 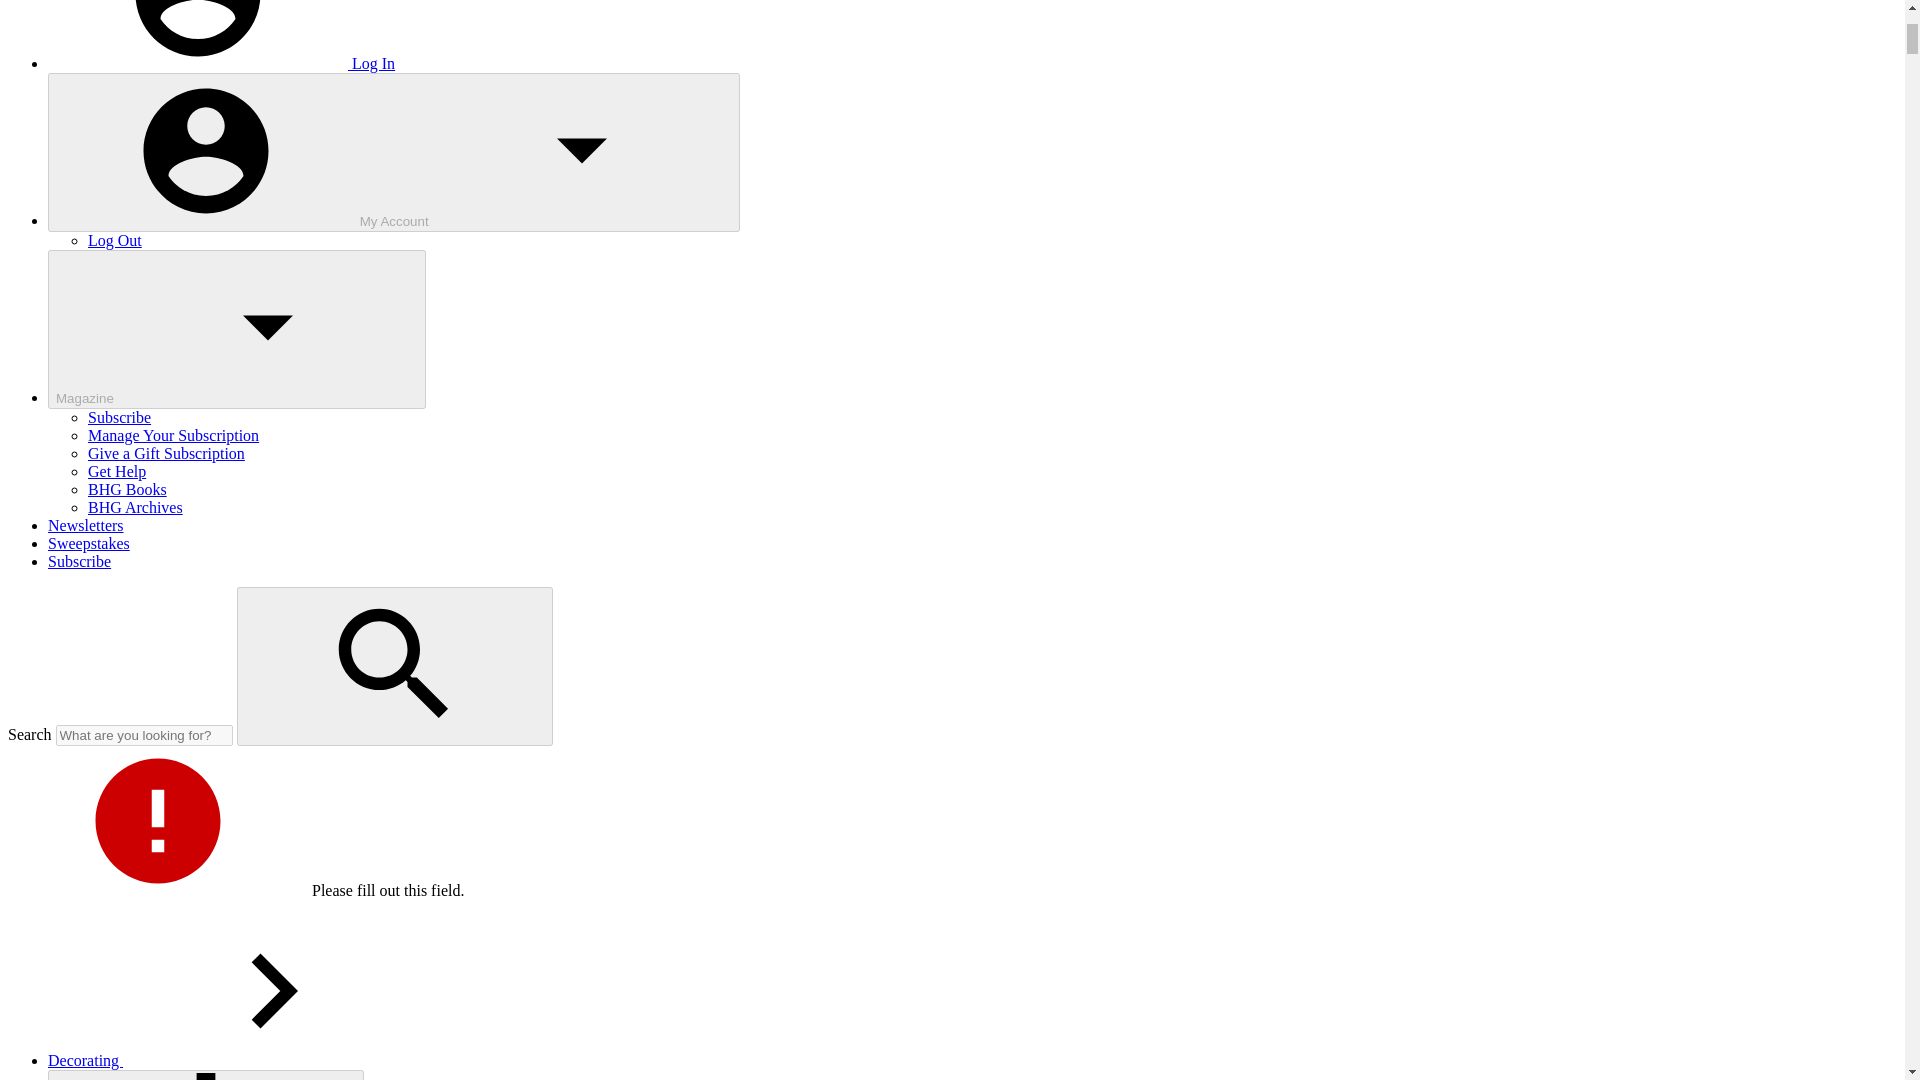 What do you see at coordinates (237, 329) in the screenshot?
I see `Magazine` at bounding box center [237, 329].